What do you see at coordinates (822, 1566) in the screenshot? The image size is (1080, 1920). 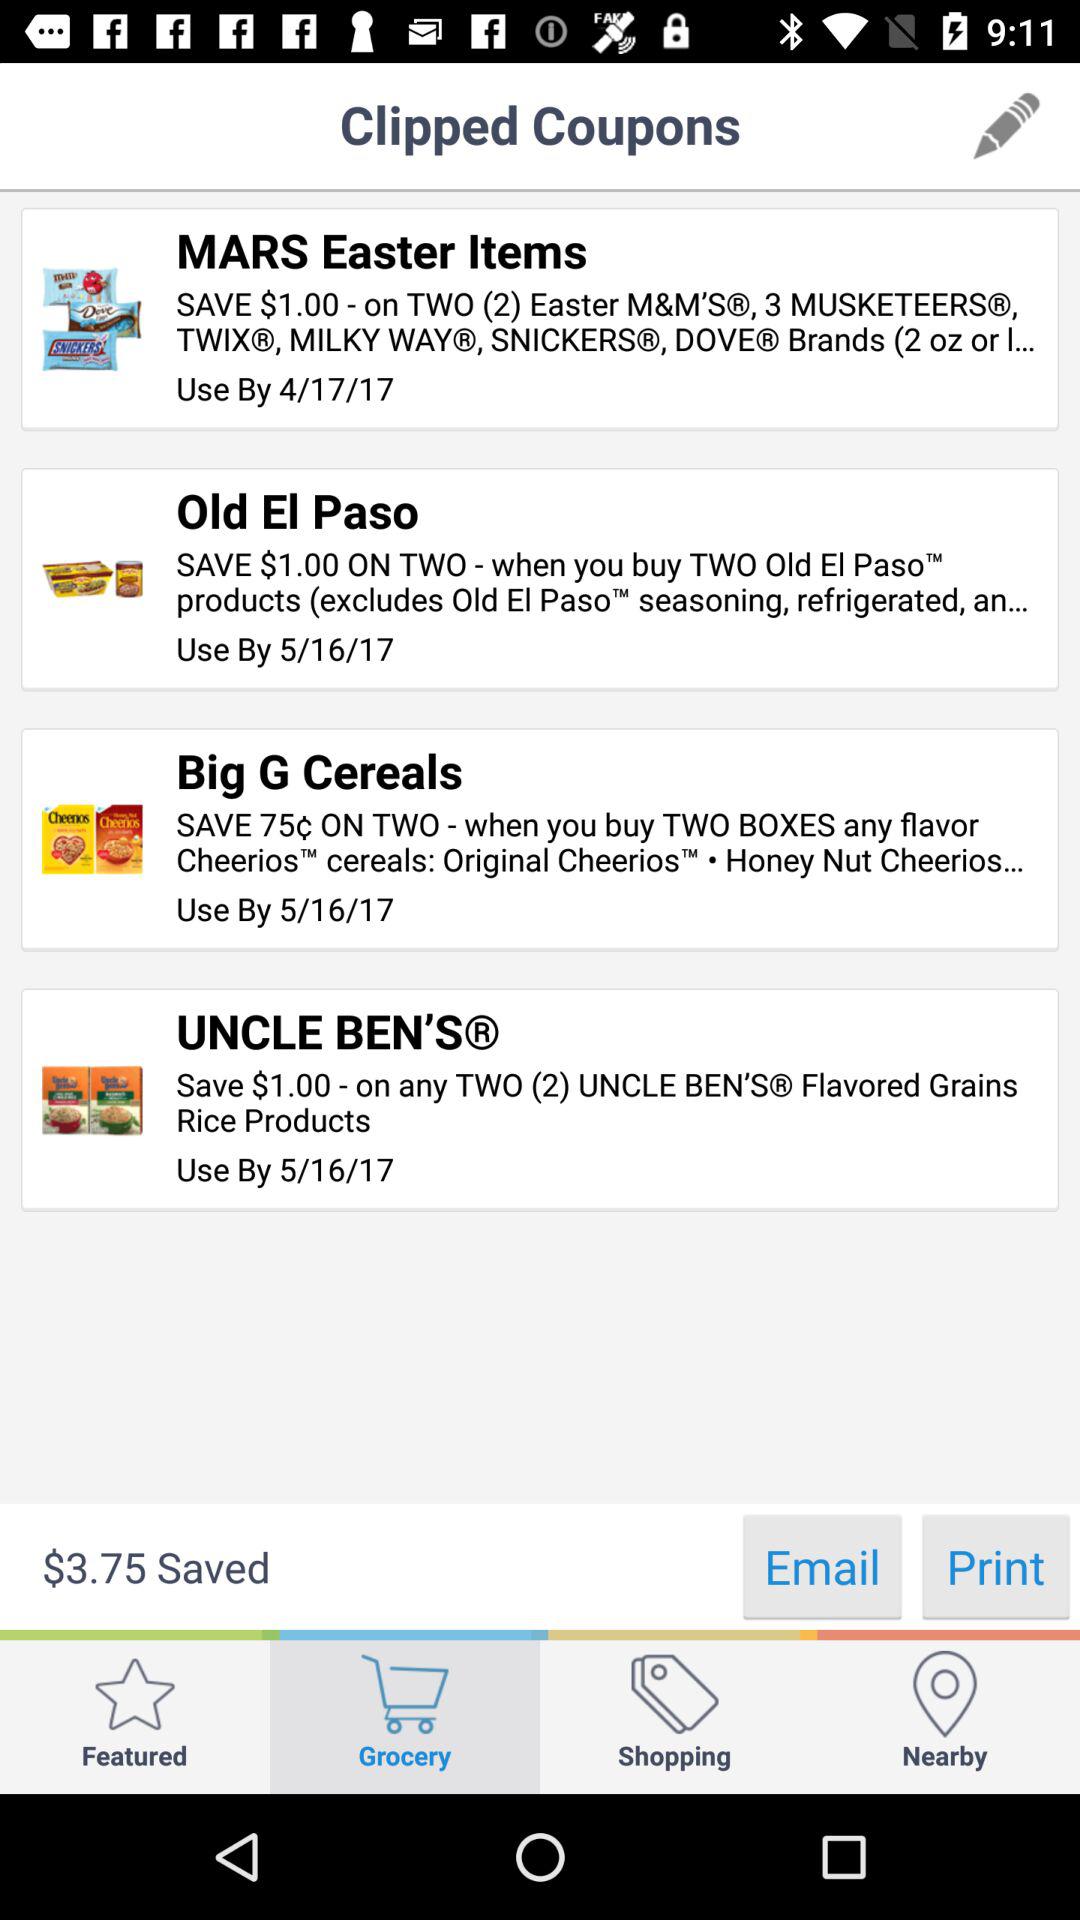 I see `choose the email button` at bounding box center [822, 1566].